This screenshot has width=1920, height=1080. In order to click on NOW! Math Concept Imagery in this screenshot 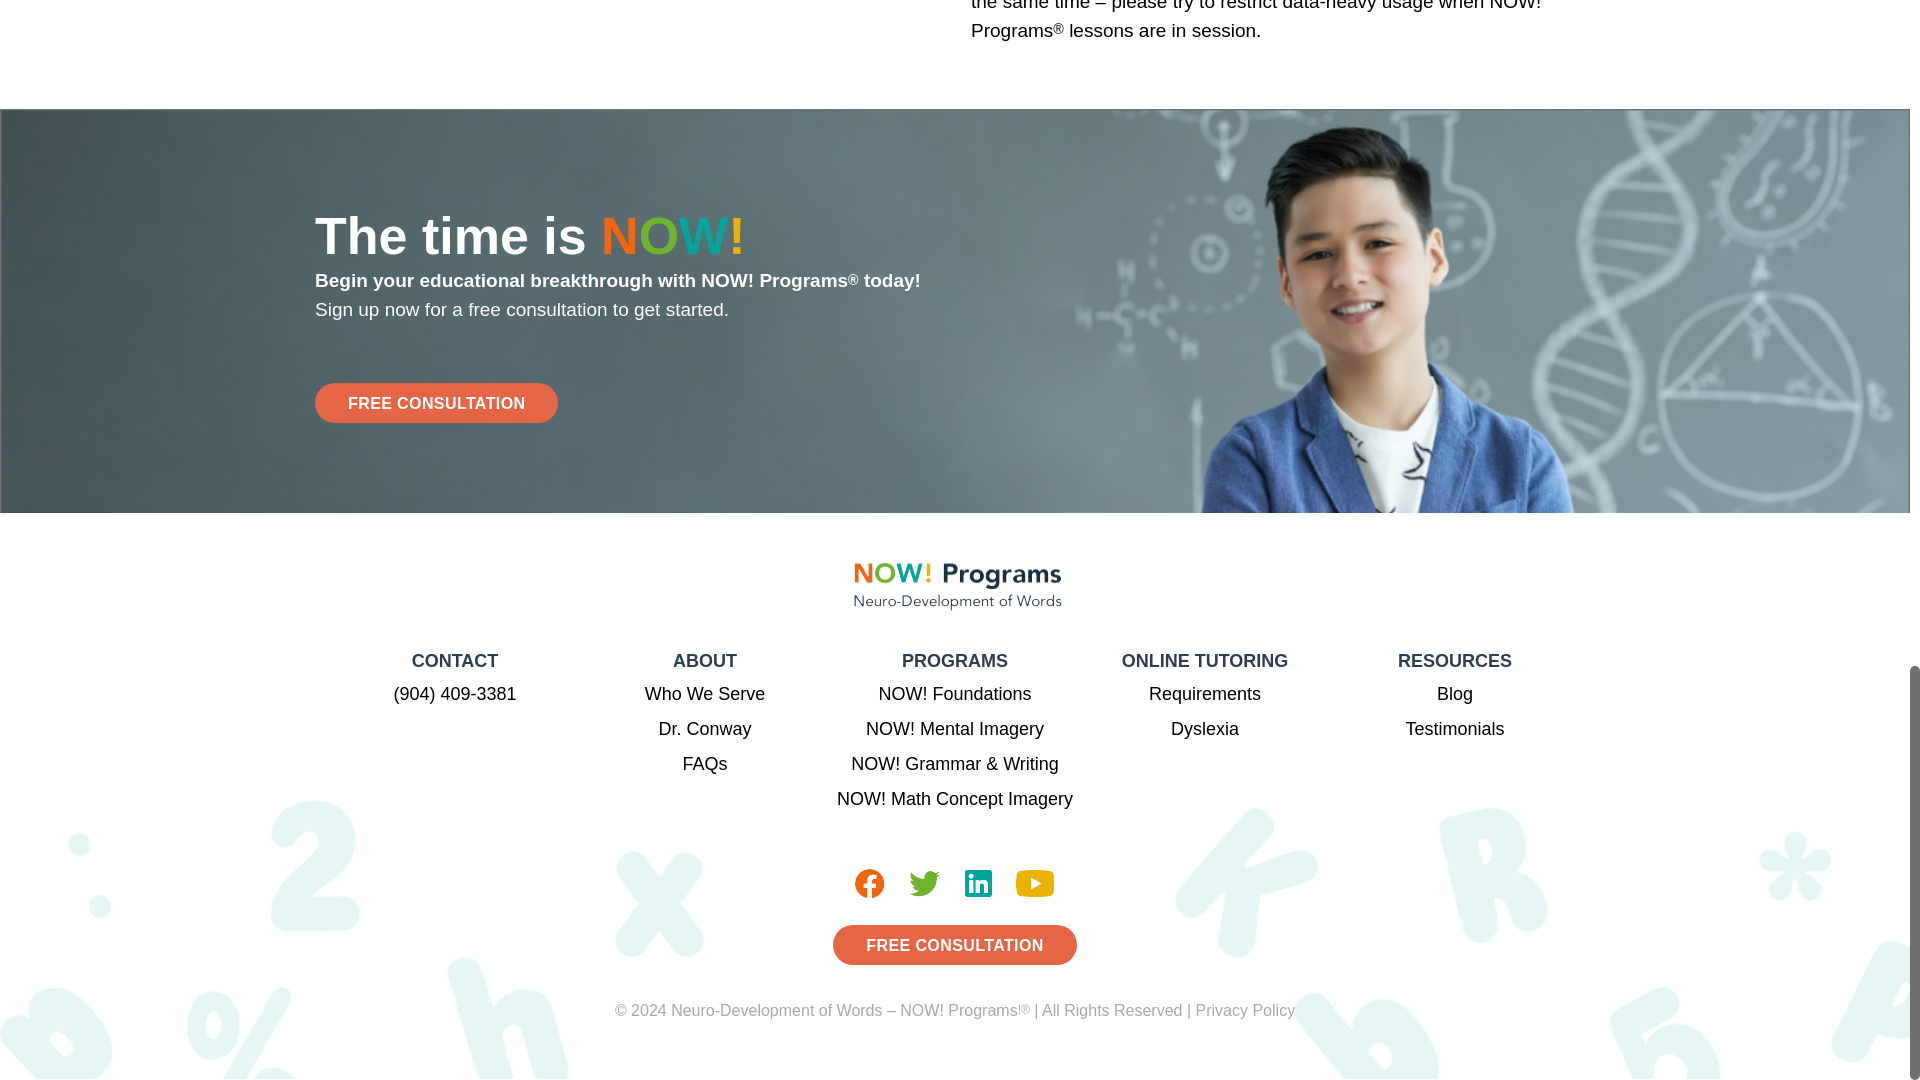, I will do `click(955, 798)`.